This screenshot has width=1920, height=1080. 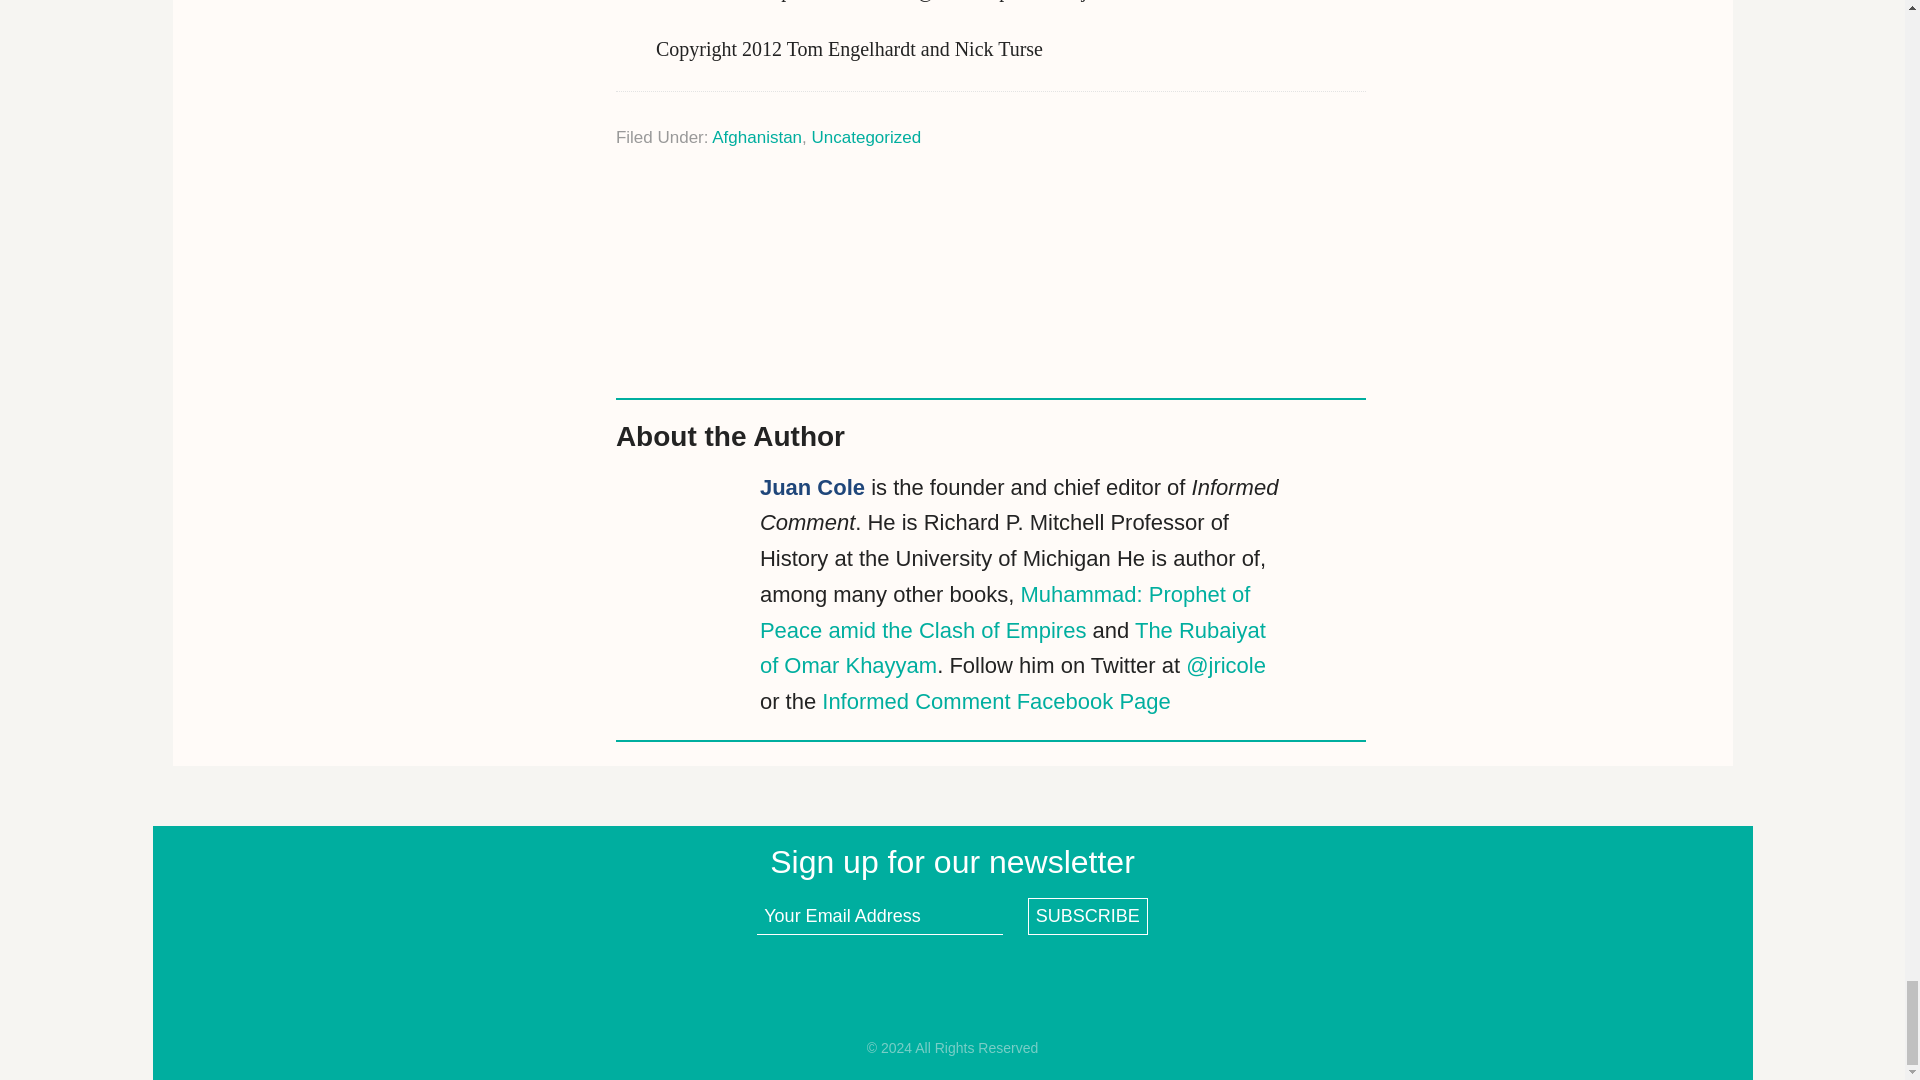 I want to click on Muhammad: Prophet of Peace amid the Clash of Empires, so click(x=1004, y=612).